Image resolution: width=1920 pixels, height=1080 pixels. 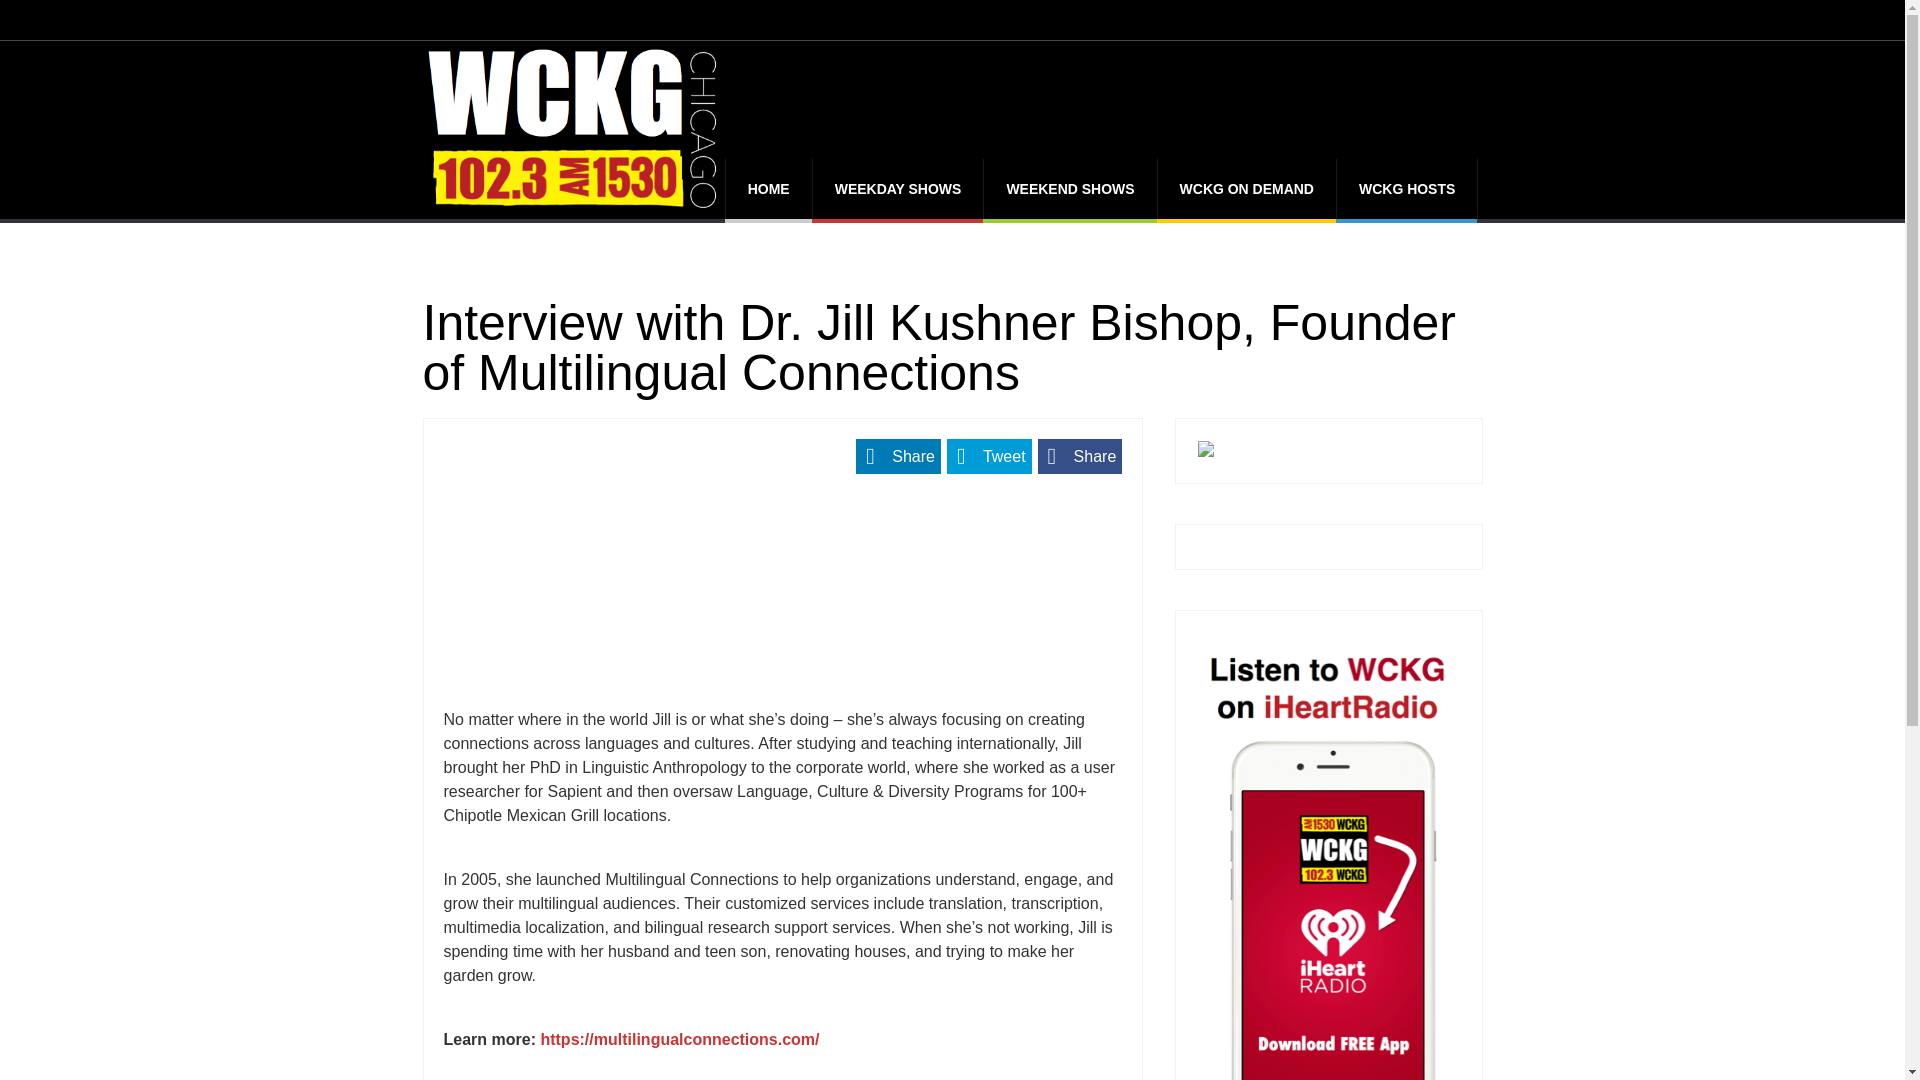 What do you see at coordinates (768, 188) in the screenshot?
I see `HOME` at bounding box center [768, 188].